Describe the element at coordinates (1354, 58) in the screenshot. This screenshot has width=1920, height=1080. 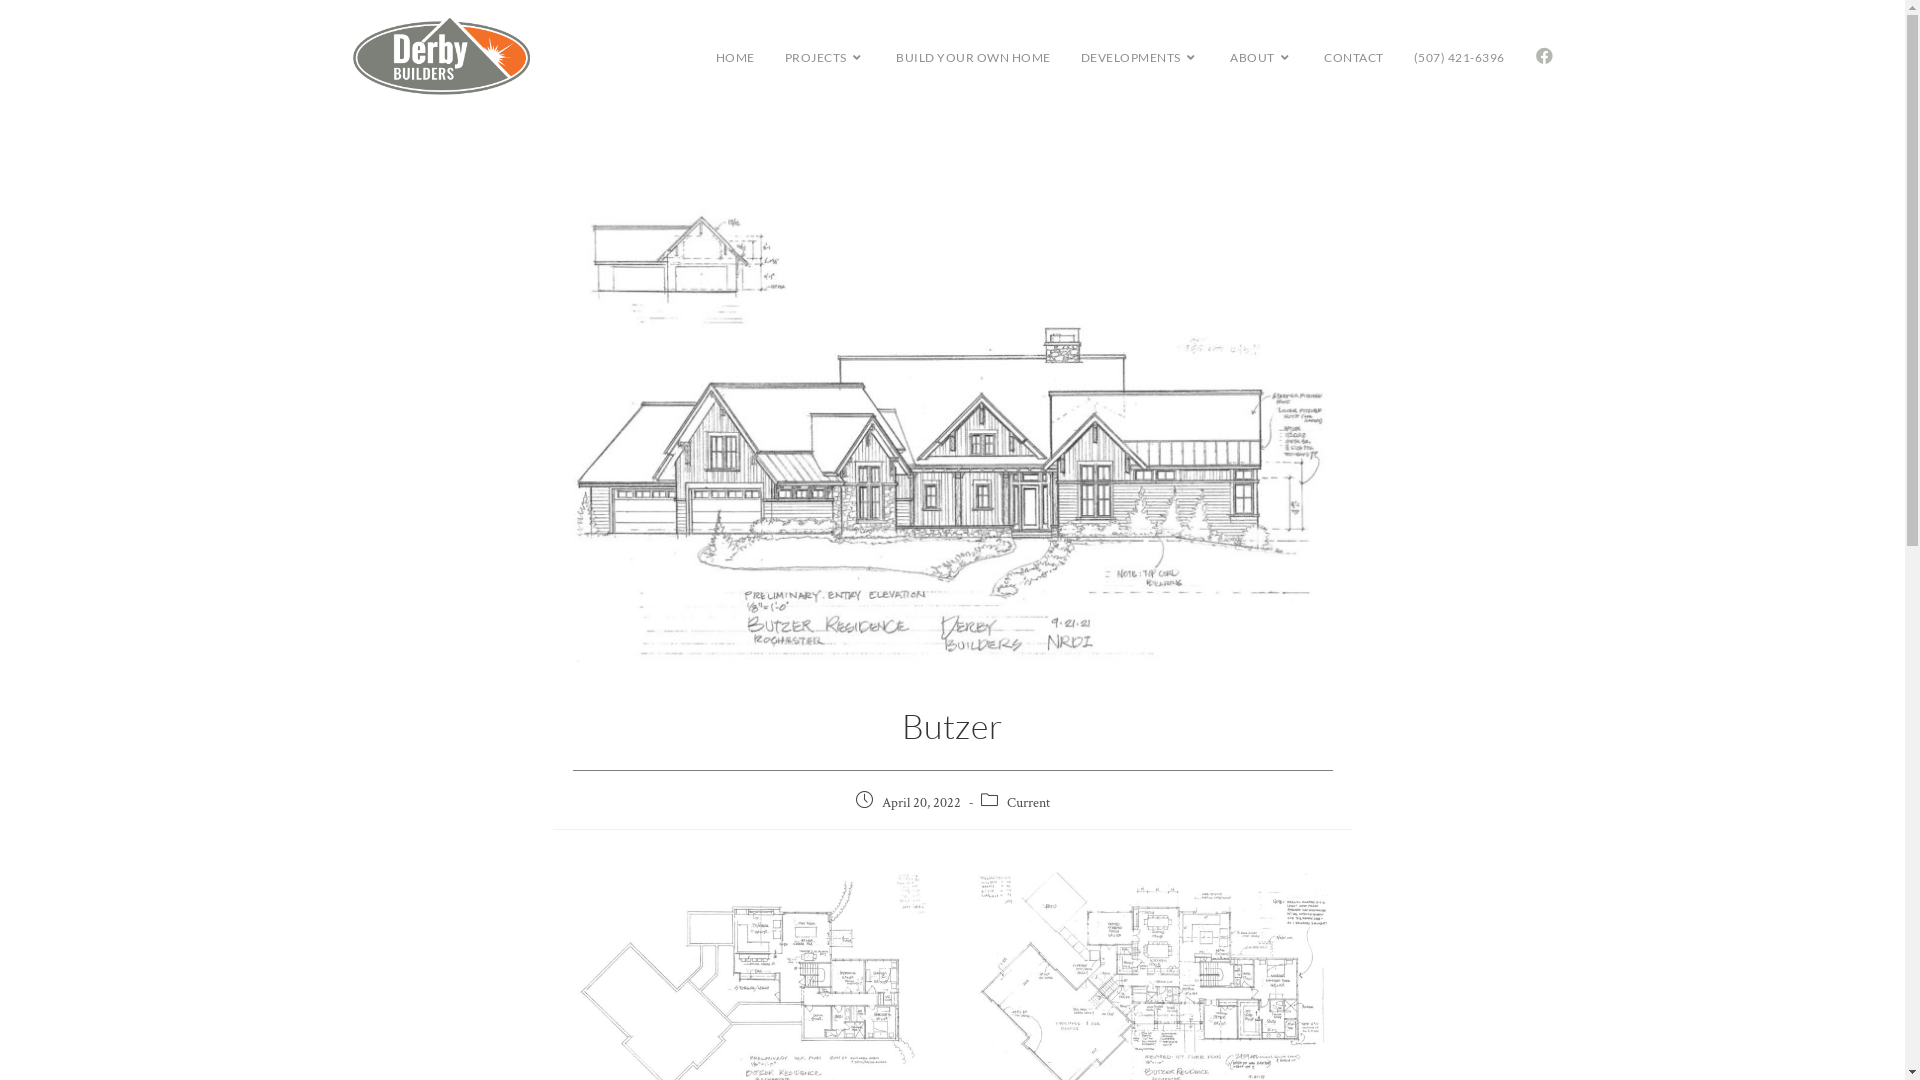
I see `CONTACT` at that location.